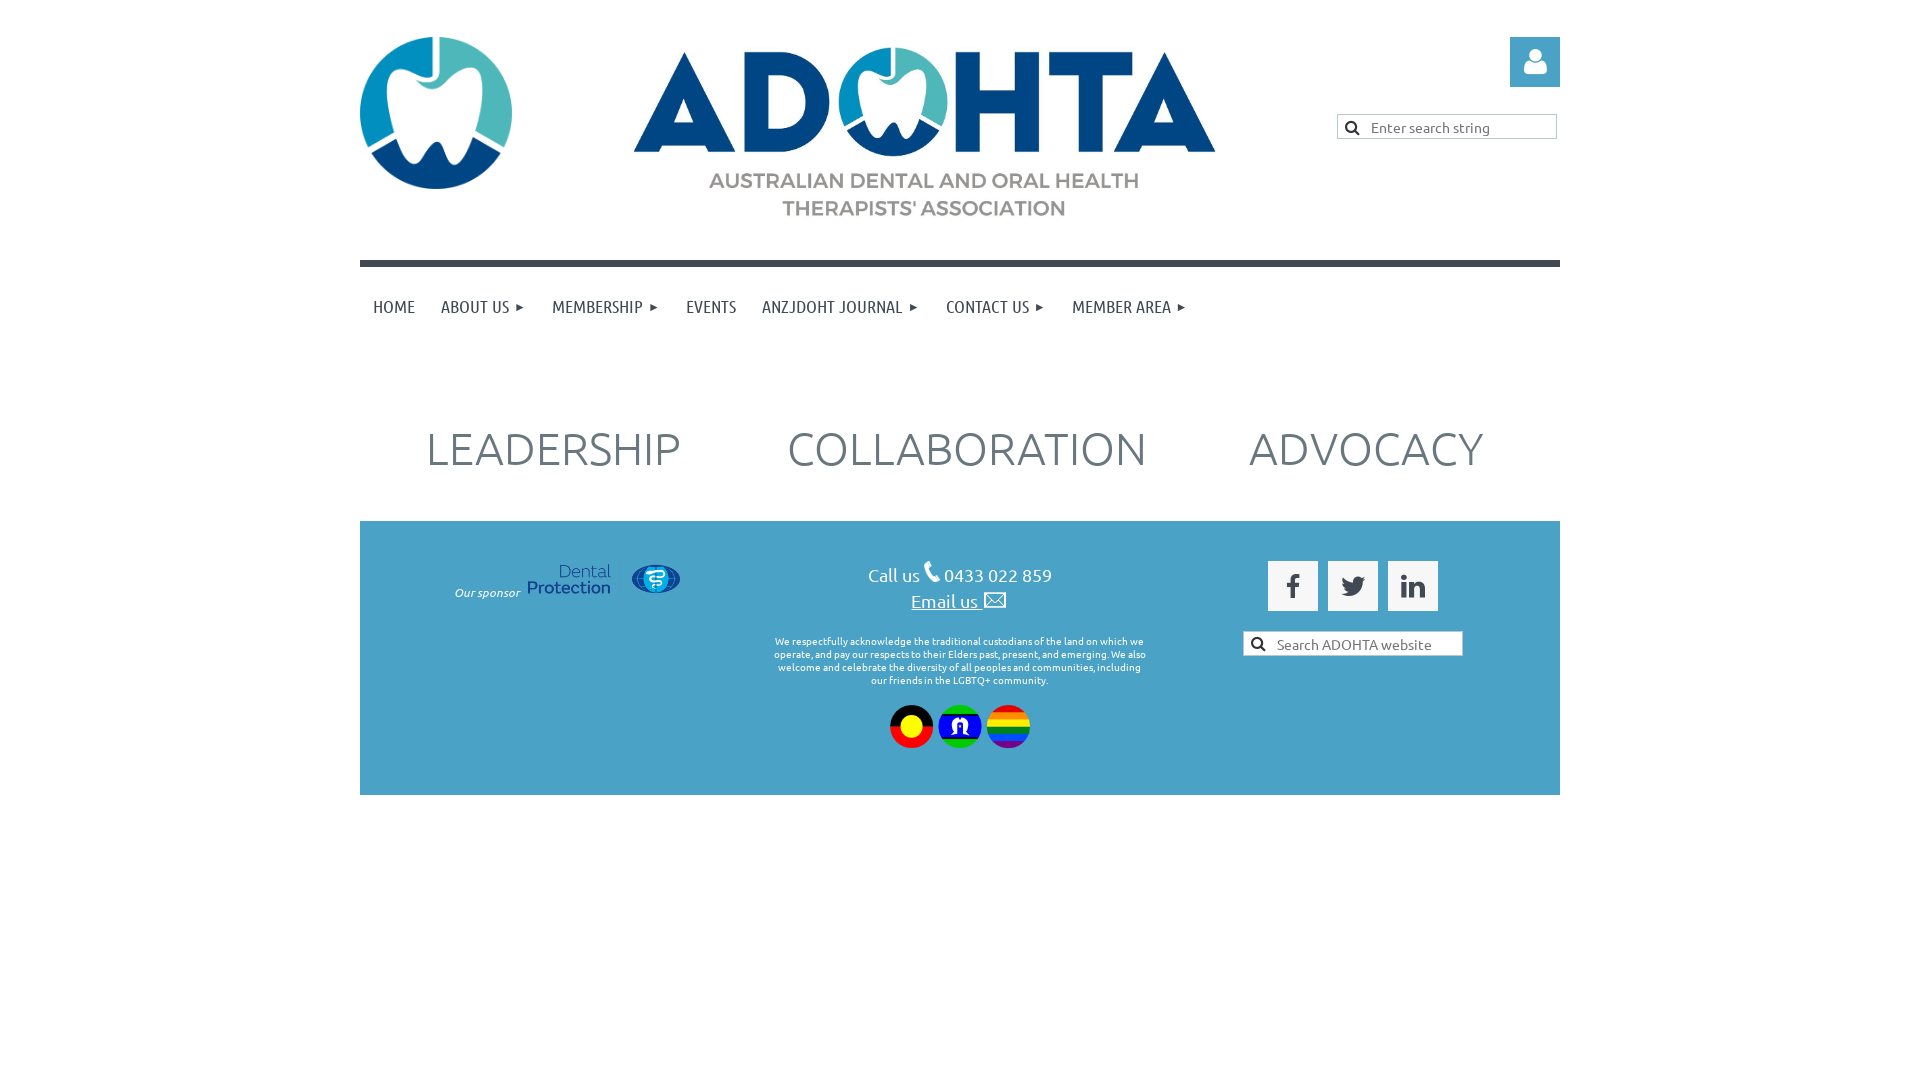  What do you see at coordinates (996, 306) in the screenshot?
I see `CONTACT US` at bounding box center [996, 306].